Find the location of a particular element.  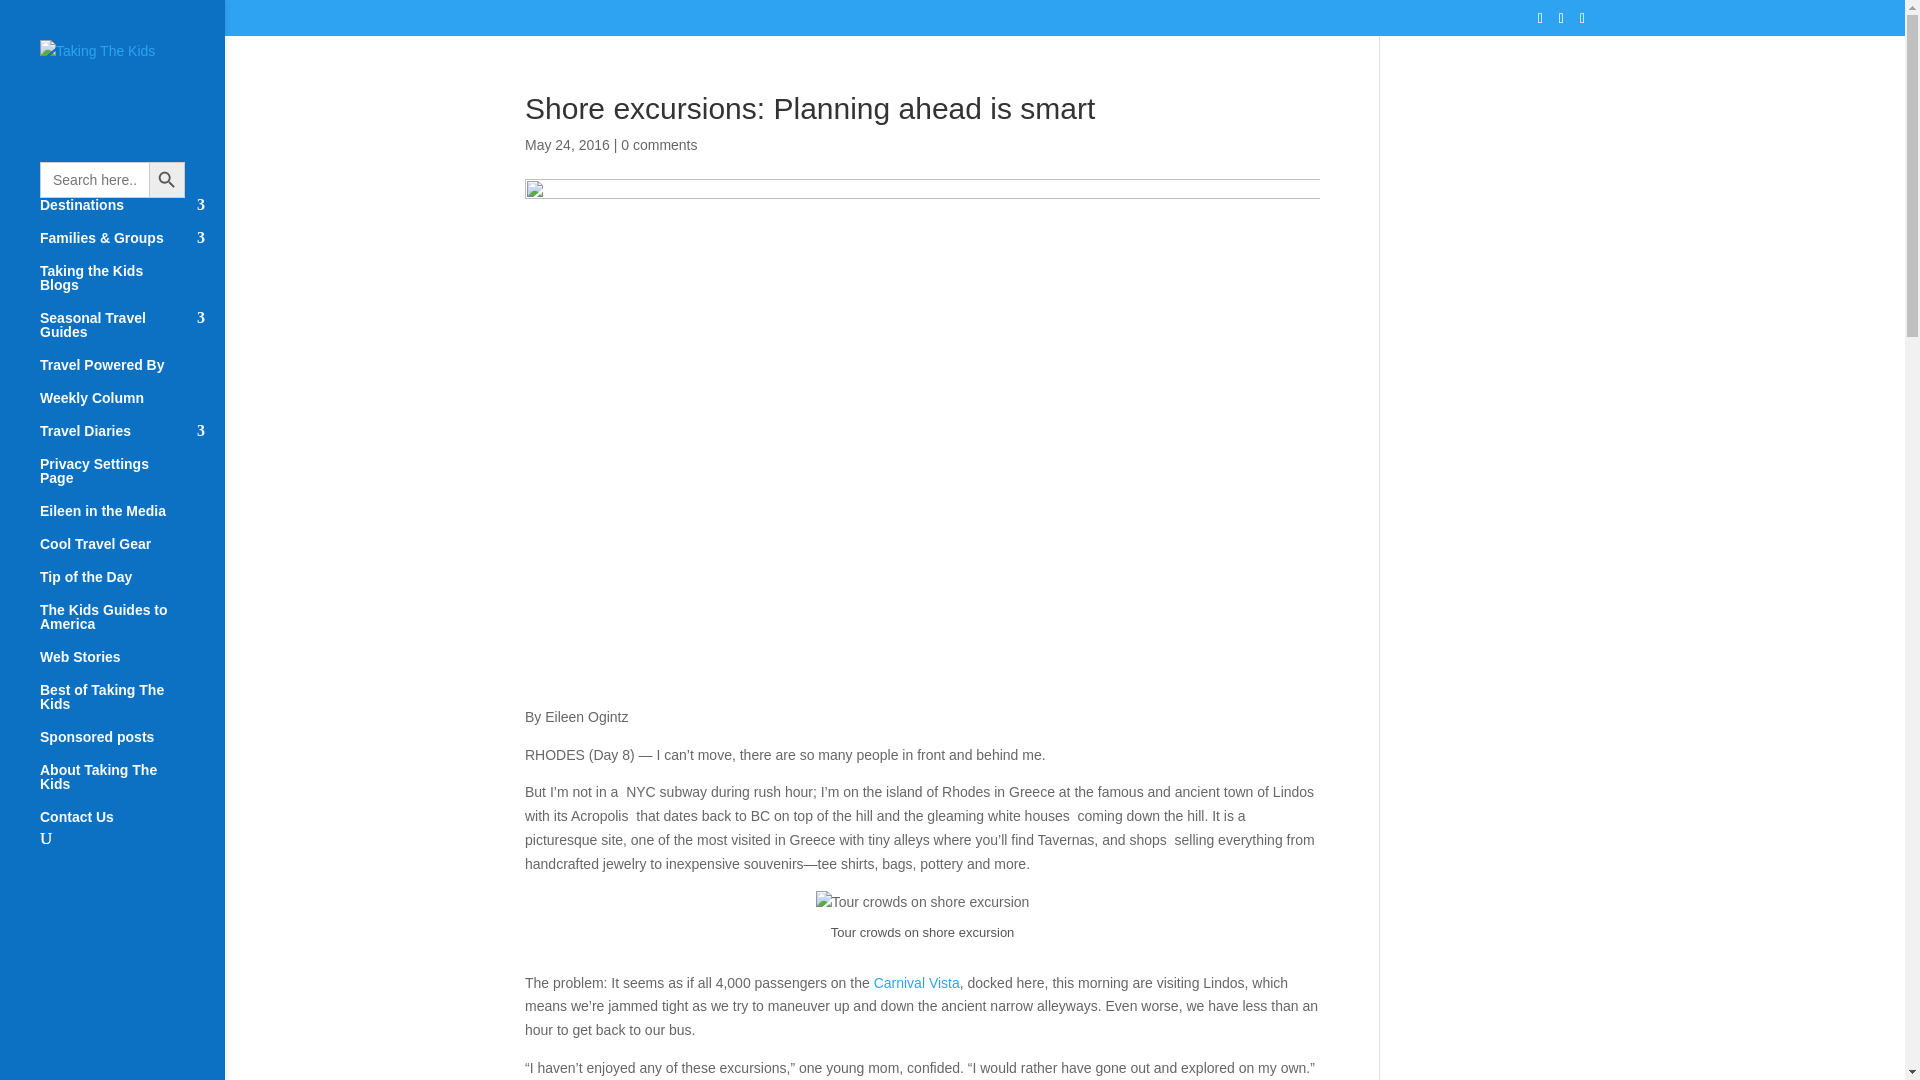

Tip of the Day is located at coordinates (132, 586).